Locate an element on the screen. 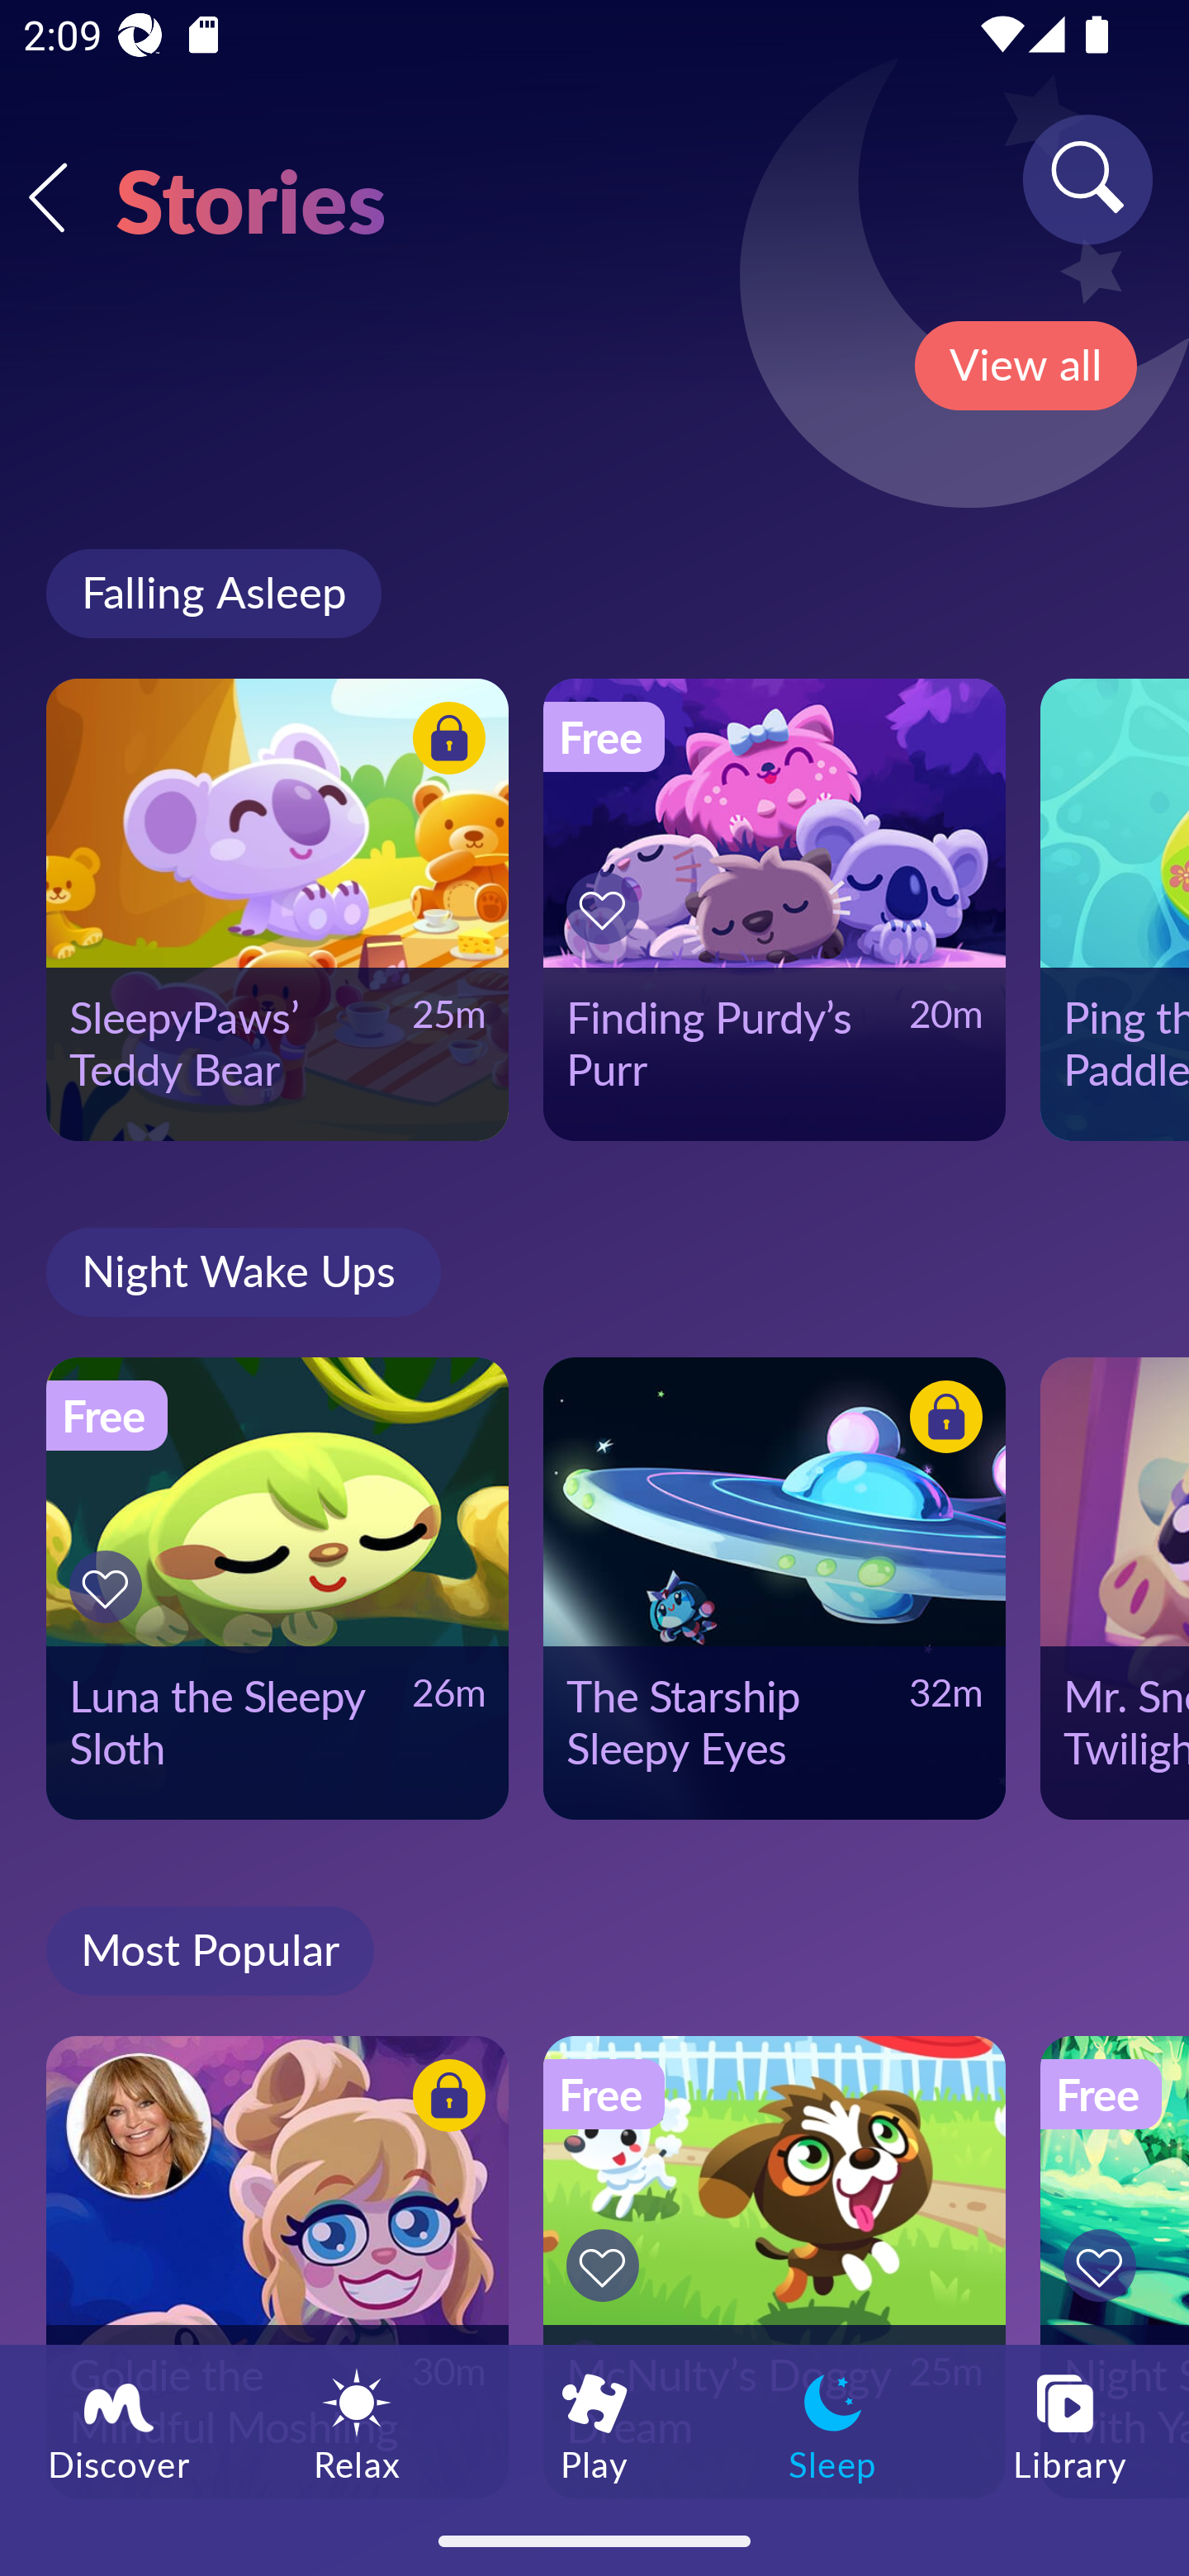  Button is located at coordinates (111, 1587).